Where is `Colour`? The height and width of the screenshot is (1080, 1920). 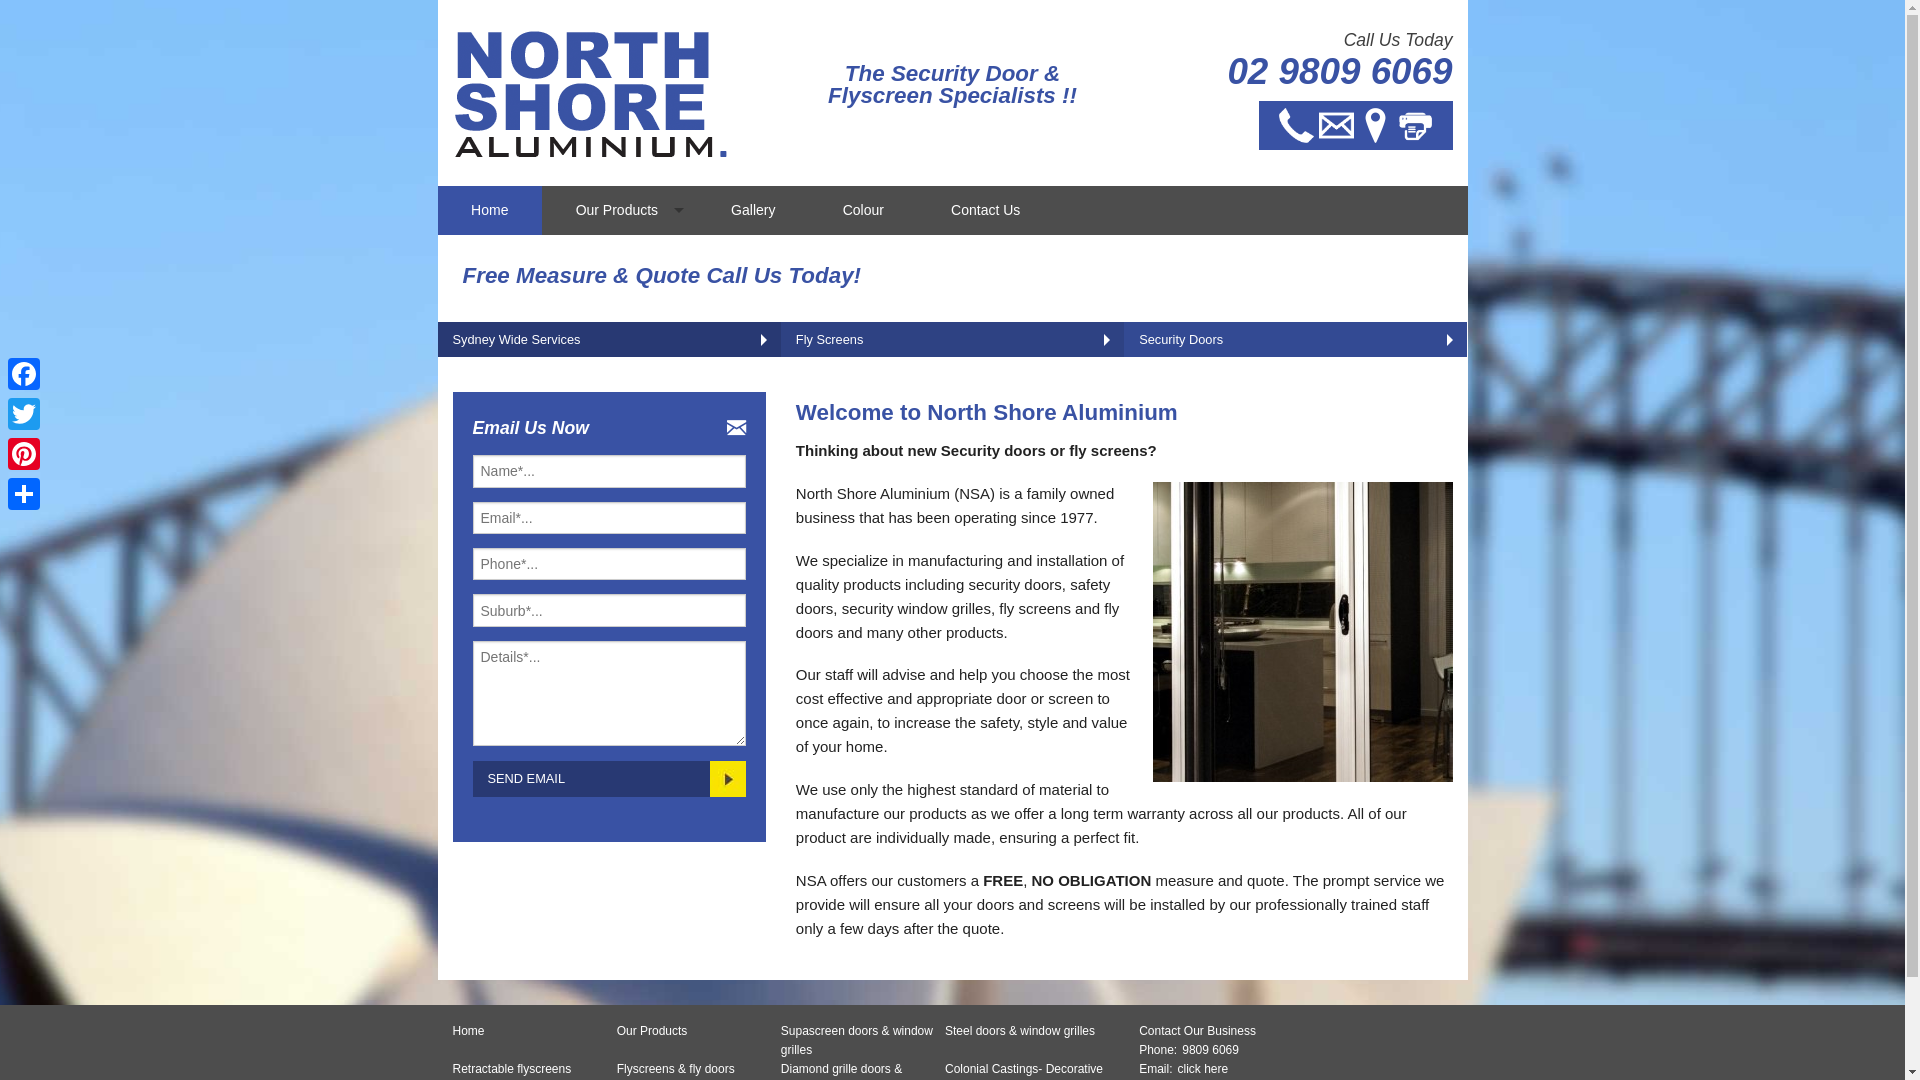
Colour is located at coordinates (863, 210).